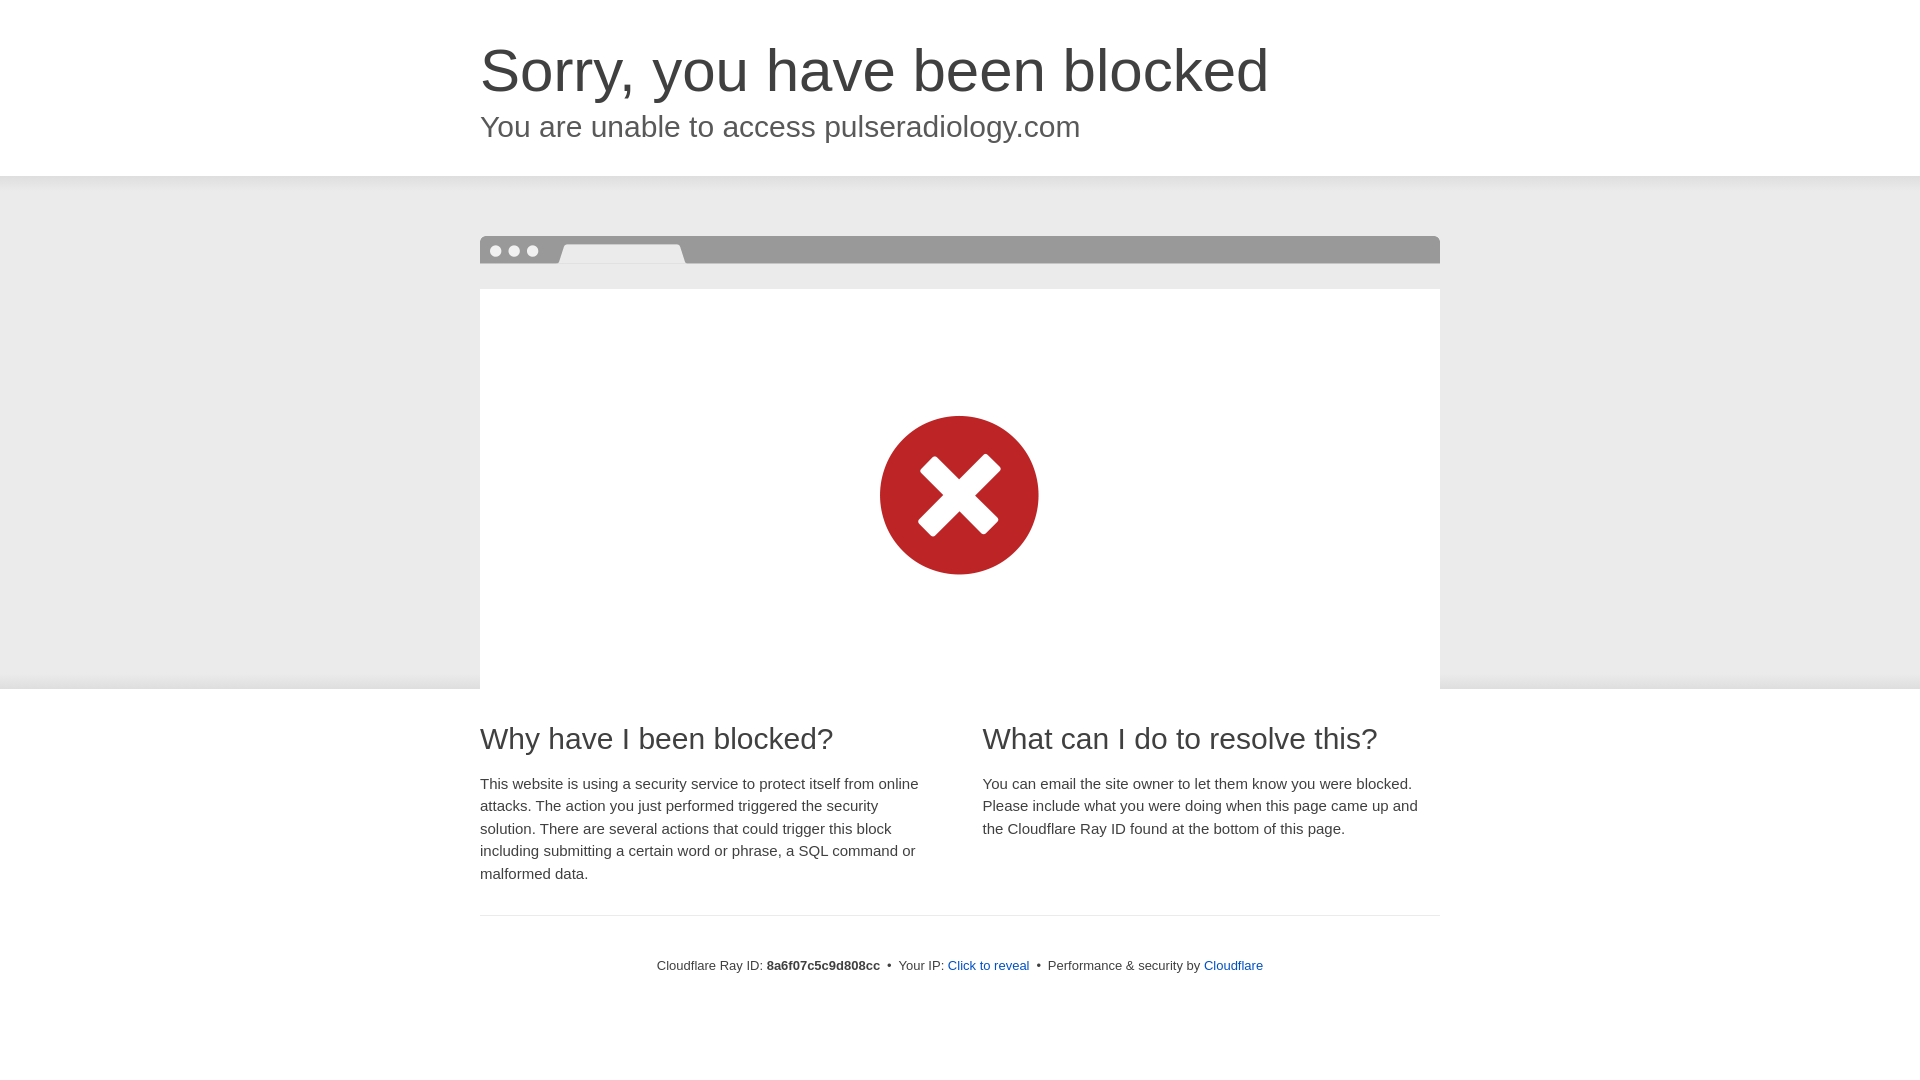 This screenshot has height=1080, width=1920. What do you see at coordinates (988, 966) in the screenshot?
I see `Click to reveal` at bounding box center [988, 966].